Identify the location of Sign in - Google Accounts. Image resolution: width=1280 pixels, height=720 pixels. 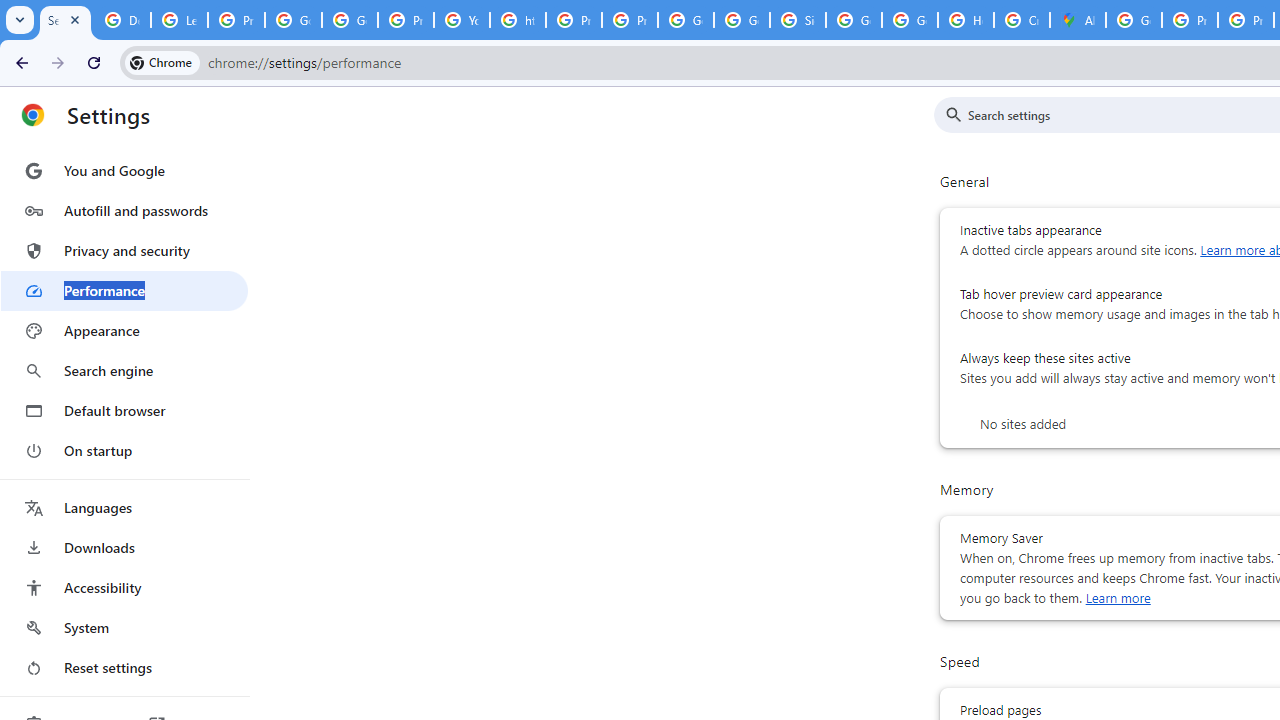
(798, 20).